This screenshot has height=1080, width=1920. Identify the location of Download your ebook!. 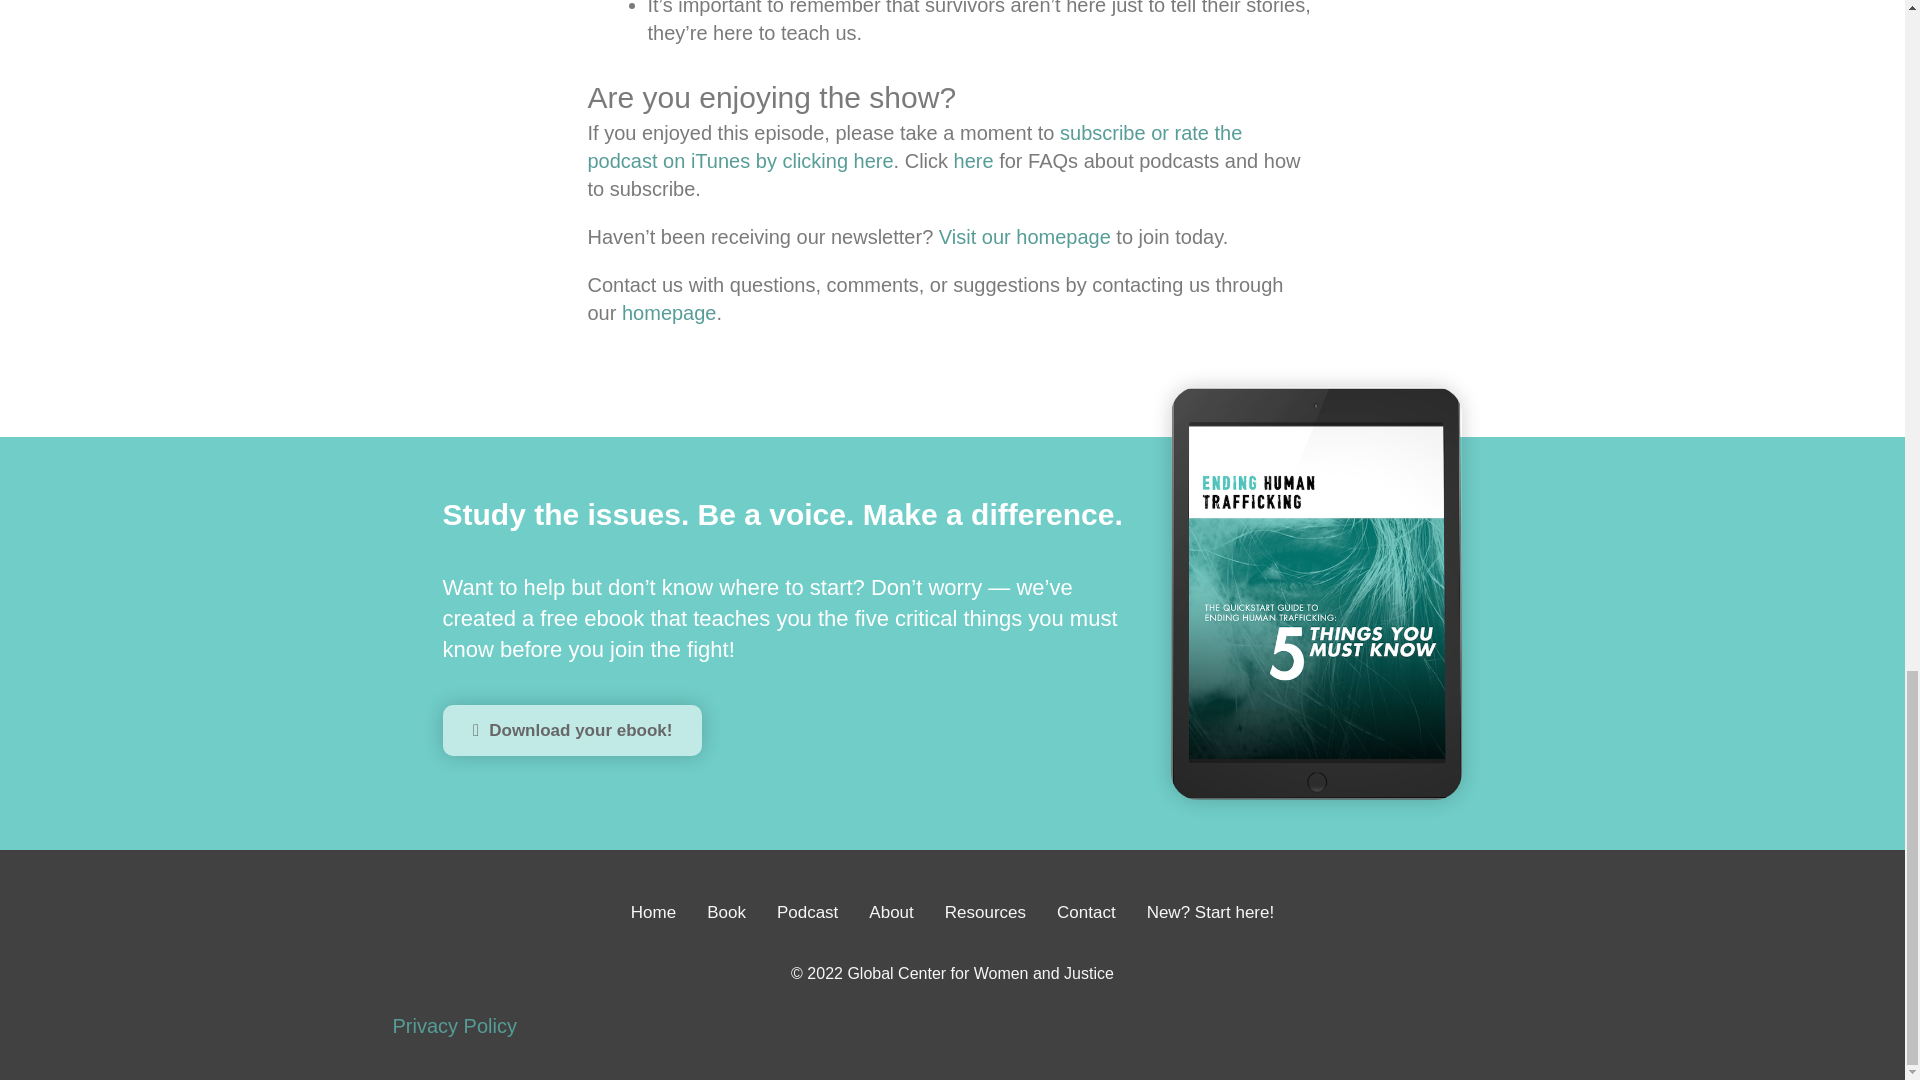
(570, 730).